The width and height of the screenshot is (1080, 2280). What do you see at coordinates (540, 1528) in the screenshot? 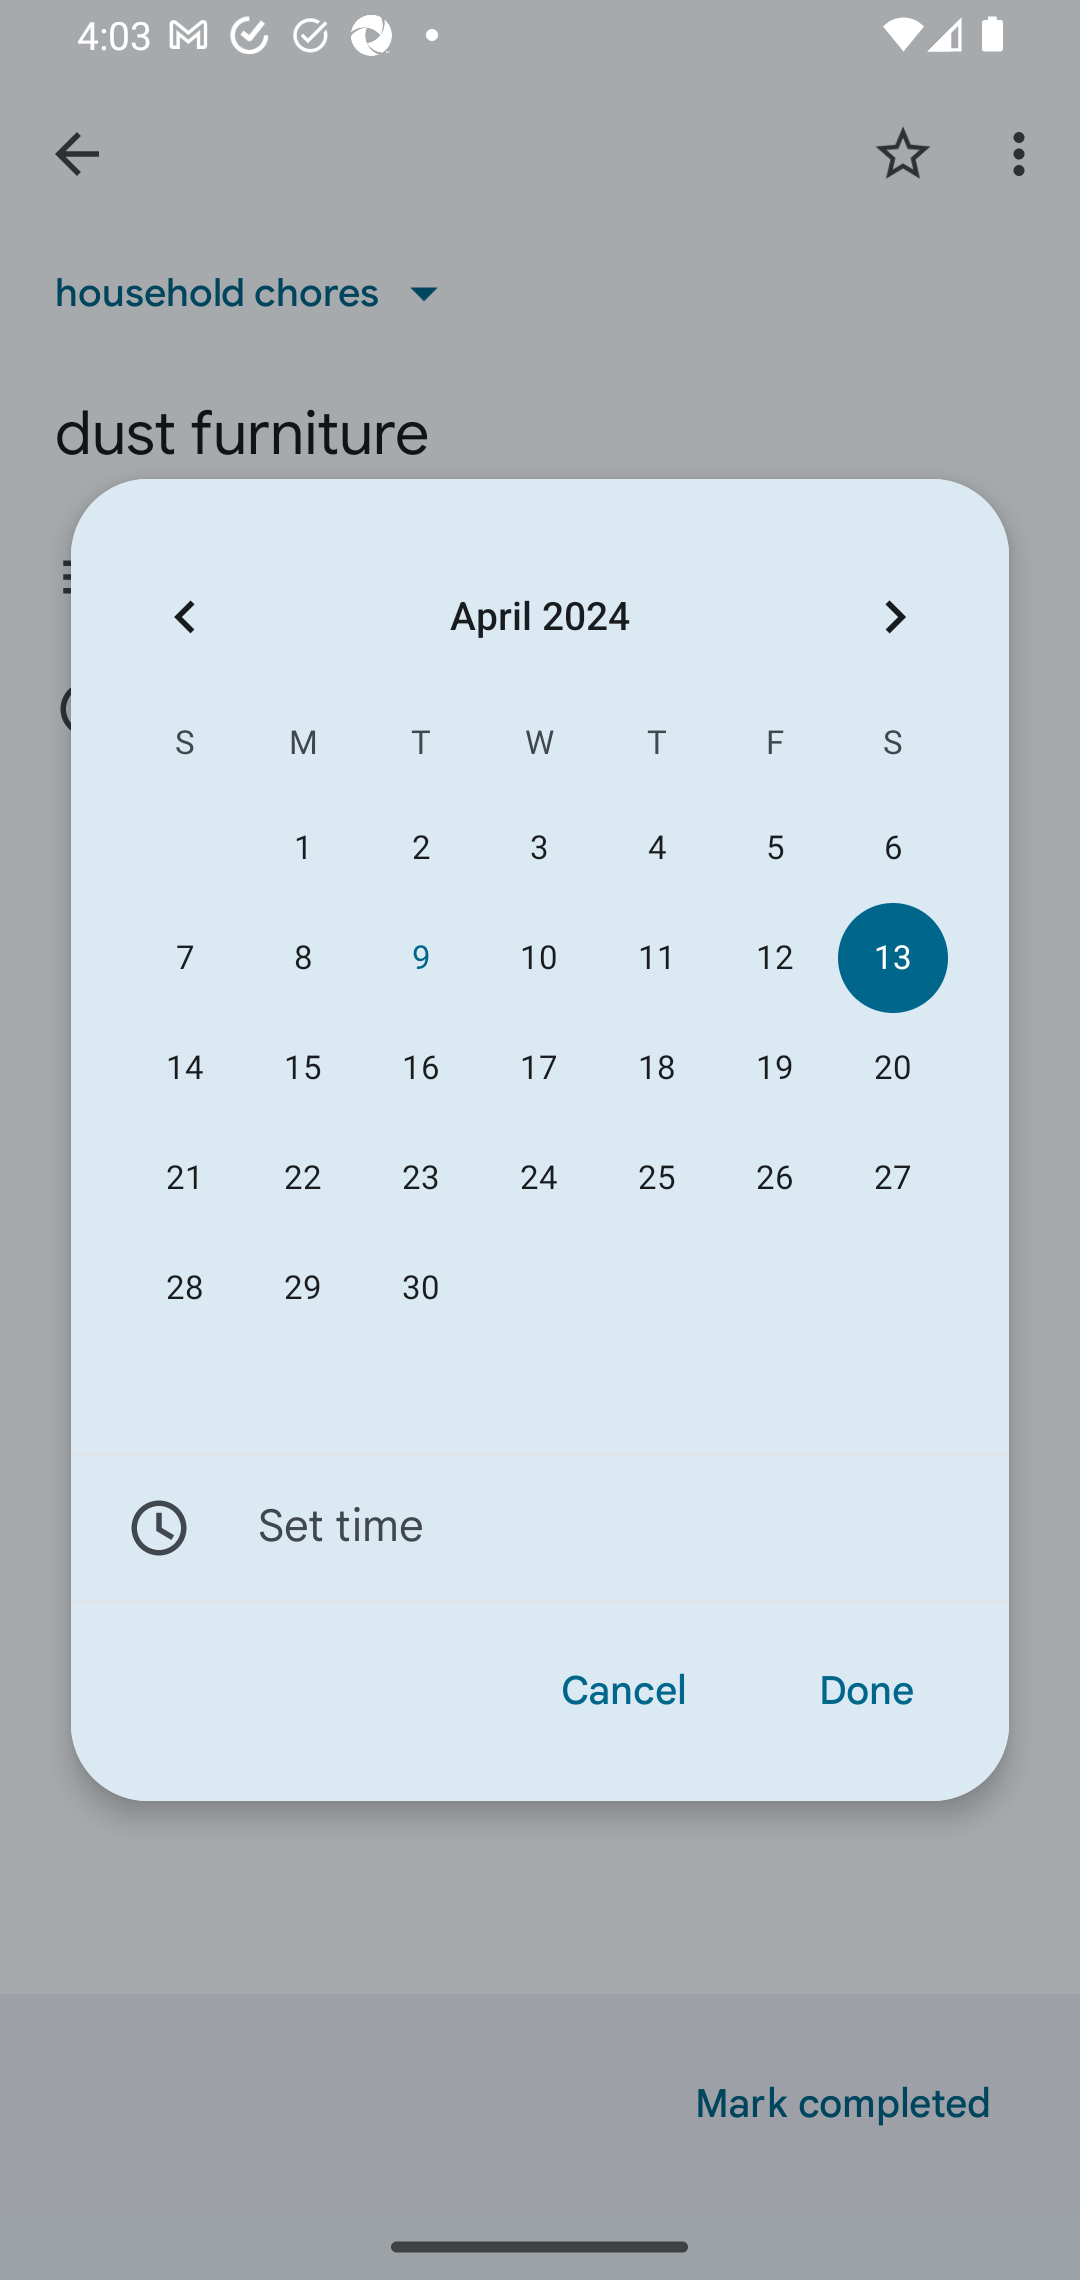
I see `Set time` at bounding box center [540, 1528].